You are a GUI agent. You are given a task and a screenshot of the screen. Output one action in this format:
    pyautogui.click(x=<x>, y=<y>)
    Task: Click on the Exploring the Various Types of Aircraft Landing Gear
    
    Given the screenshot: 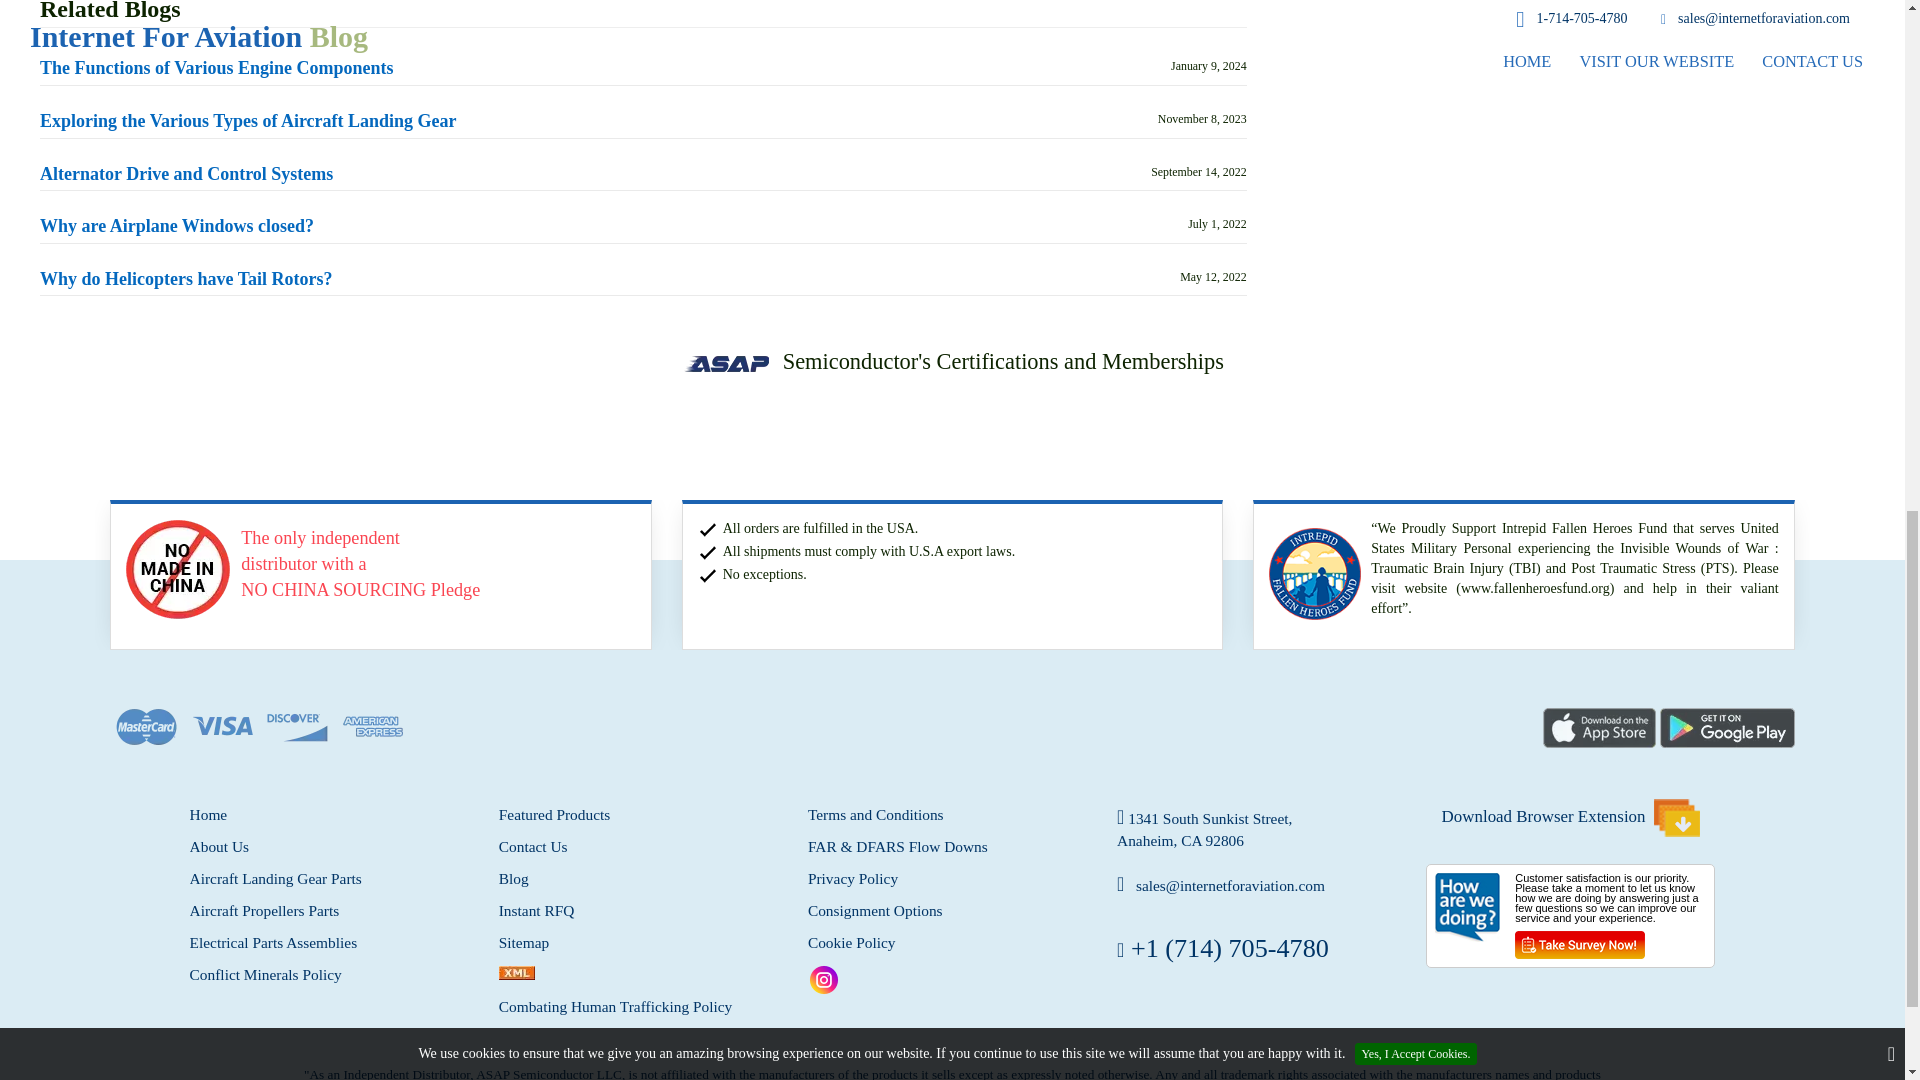 What is the action you would take?
    pyautogui.click(x=248, y=122)
    